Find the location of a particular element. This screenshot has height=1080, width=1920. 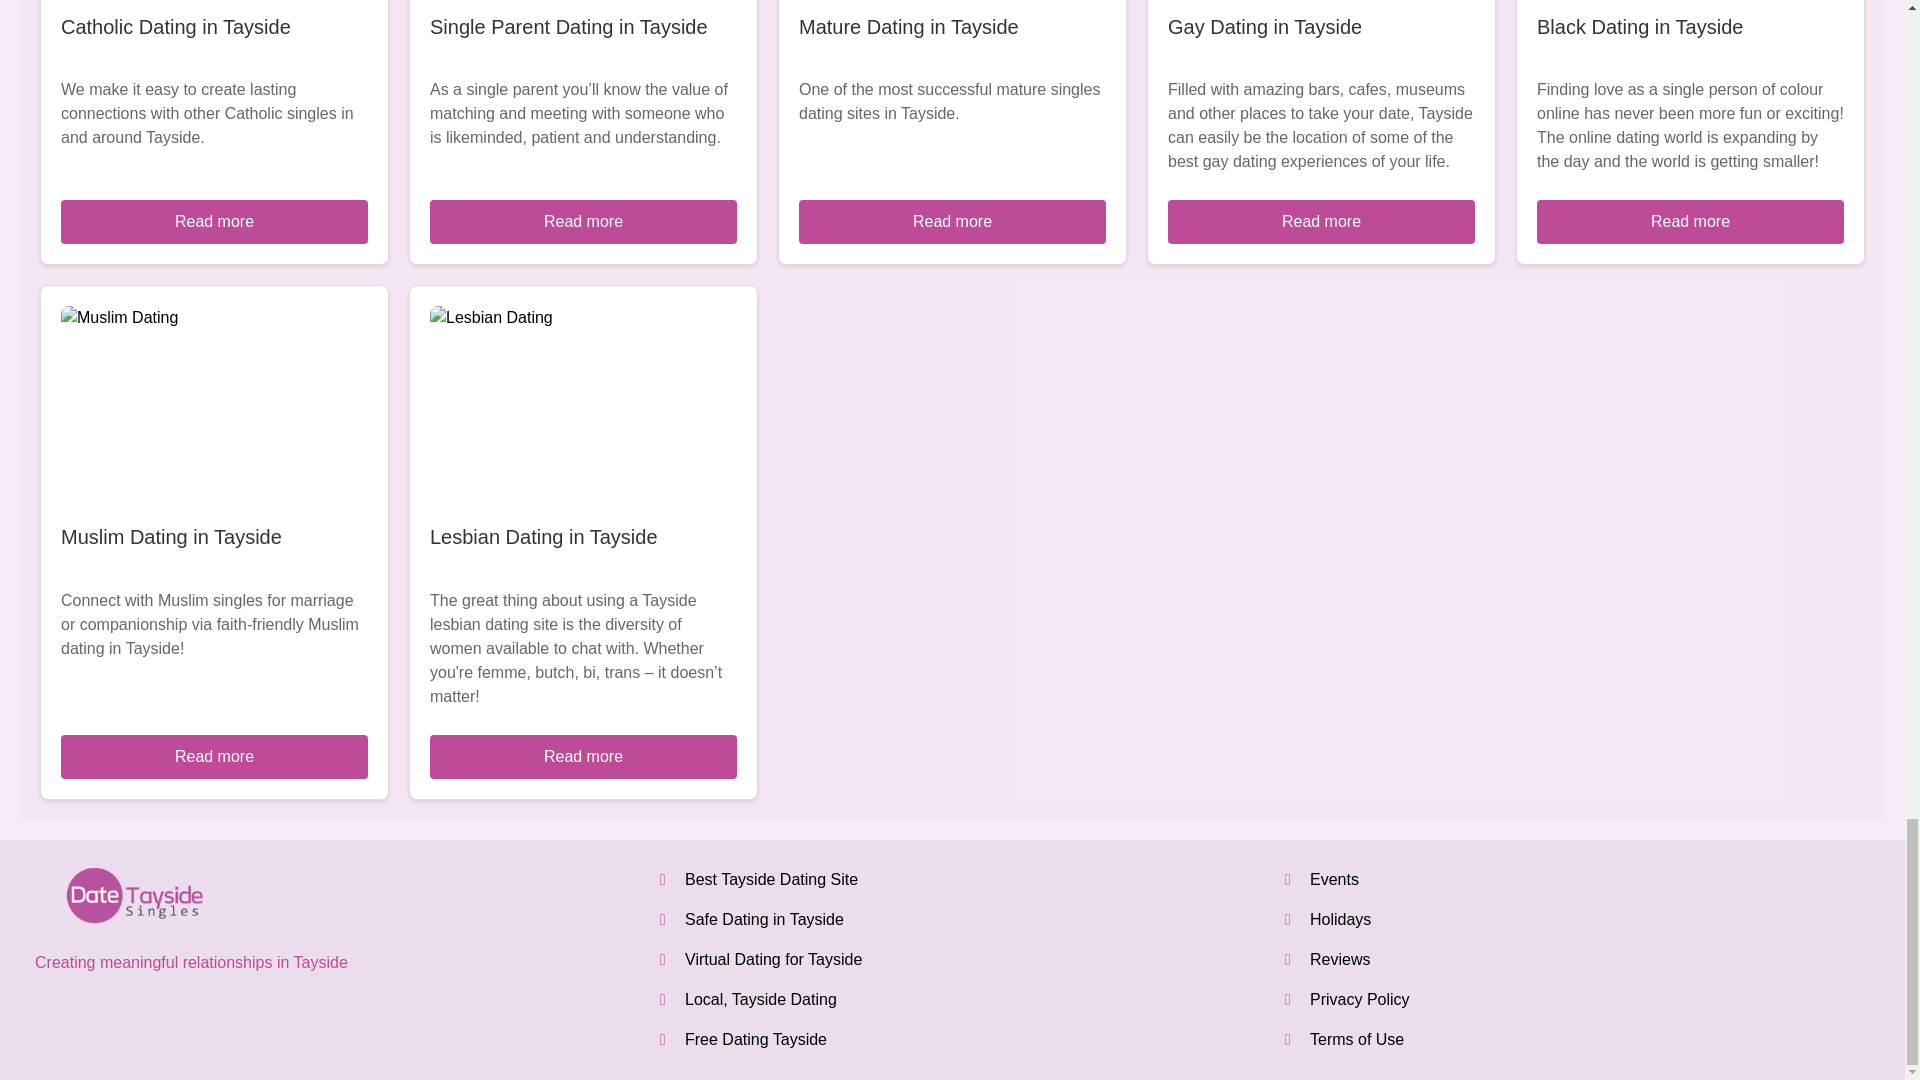

Free Dating Tayside is located at coordinates (756, 1039).